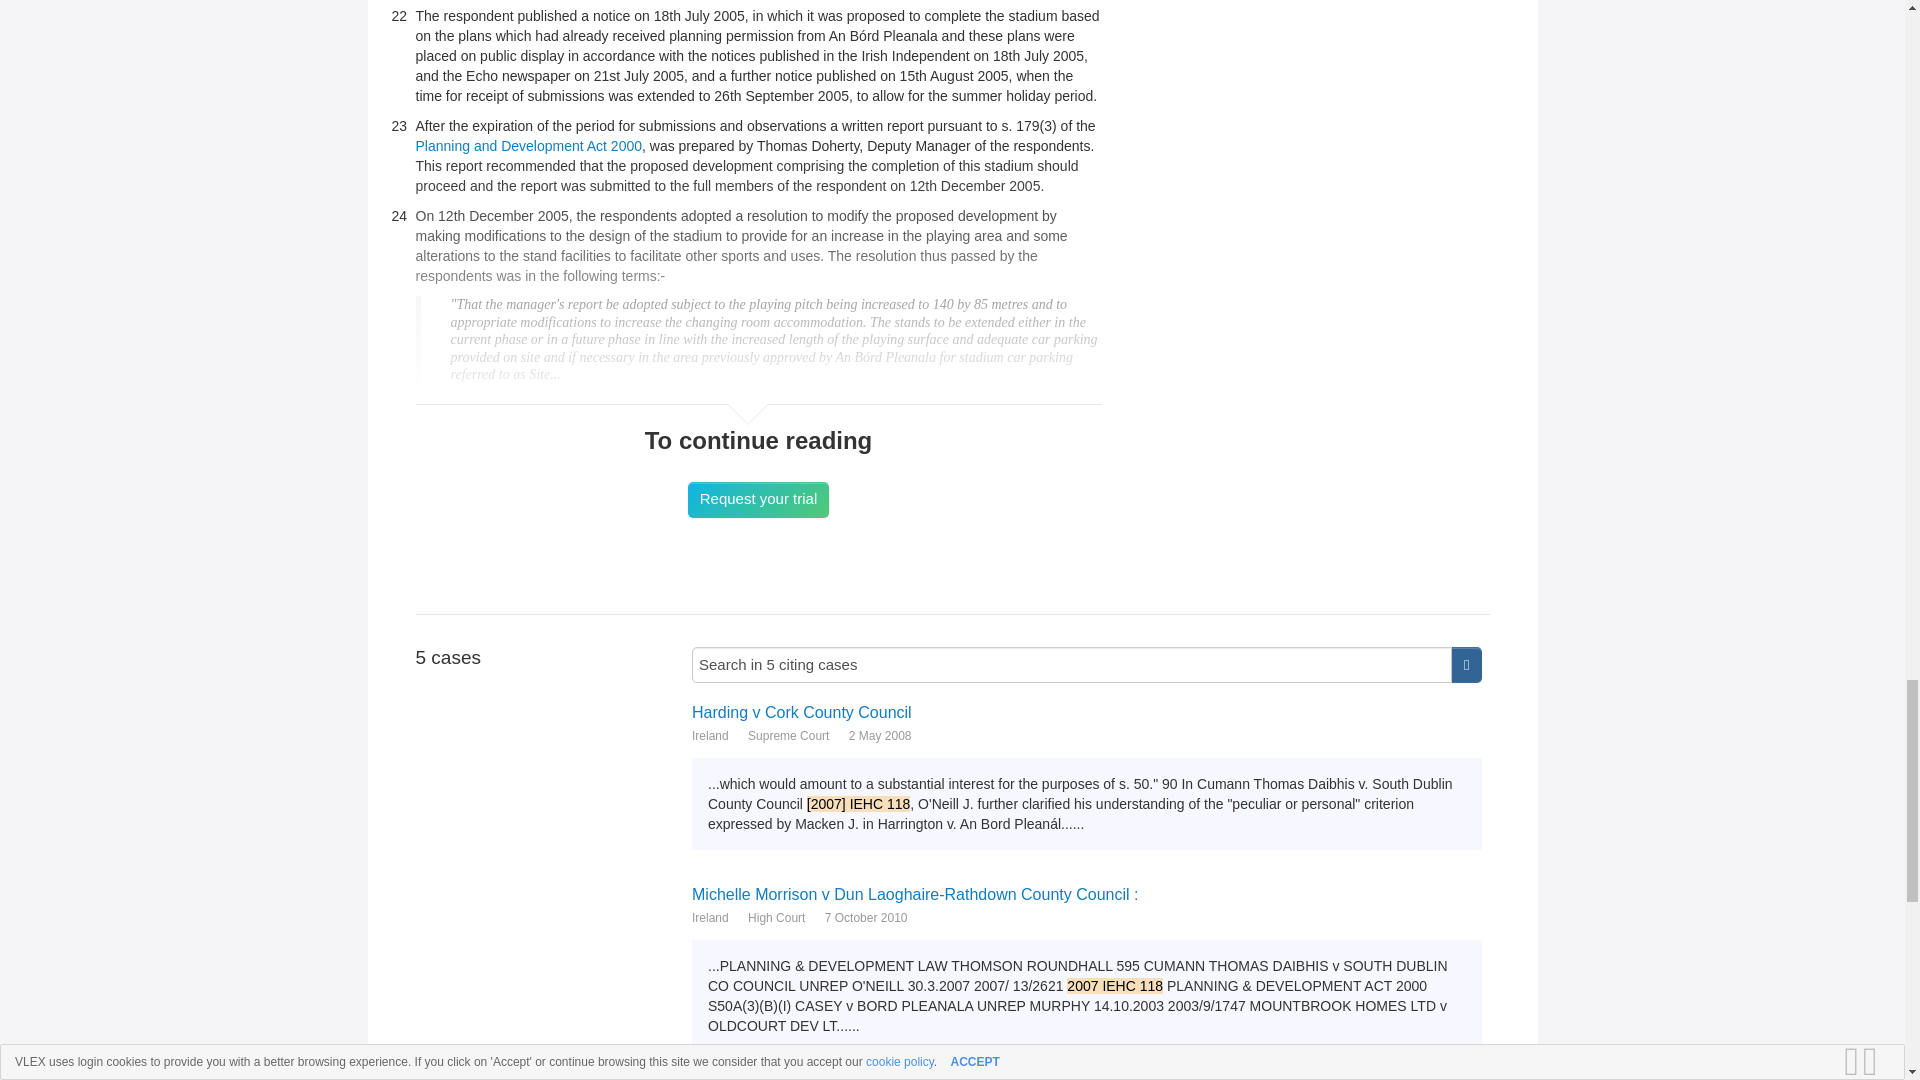 The image size is (1920, 1080). What do you see at coordinates (710, 736) in the screenshot?
I see `Ireland` at bounding box center [710, 736].